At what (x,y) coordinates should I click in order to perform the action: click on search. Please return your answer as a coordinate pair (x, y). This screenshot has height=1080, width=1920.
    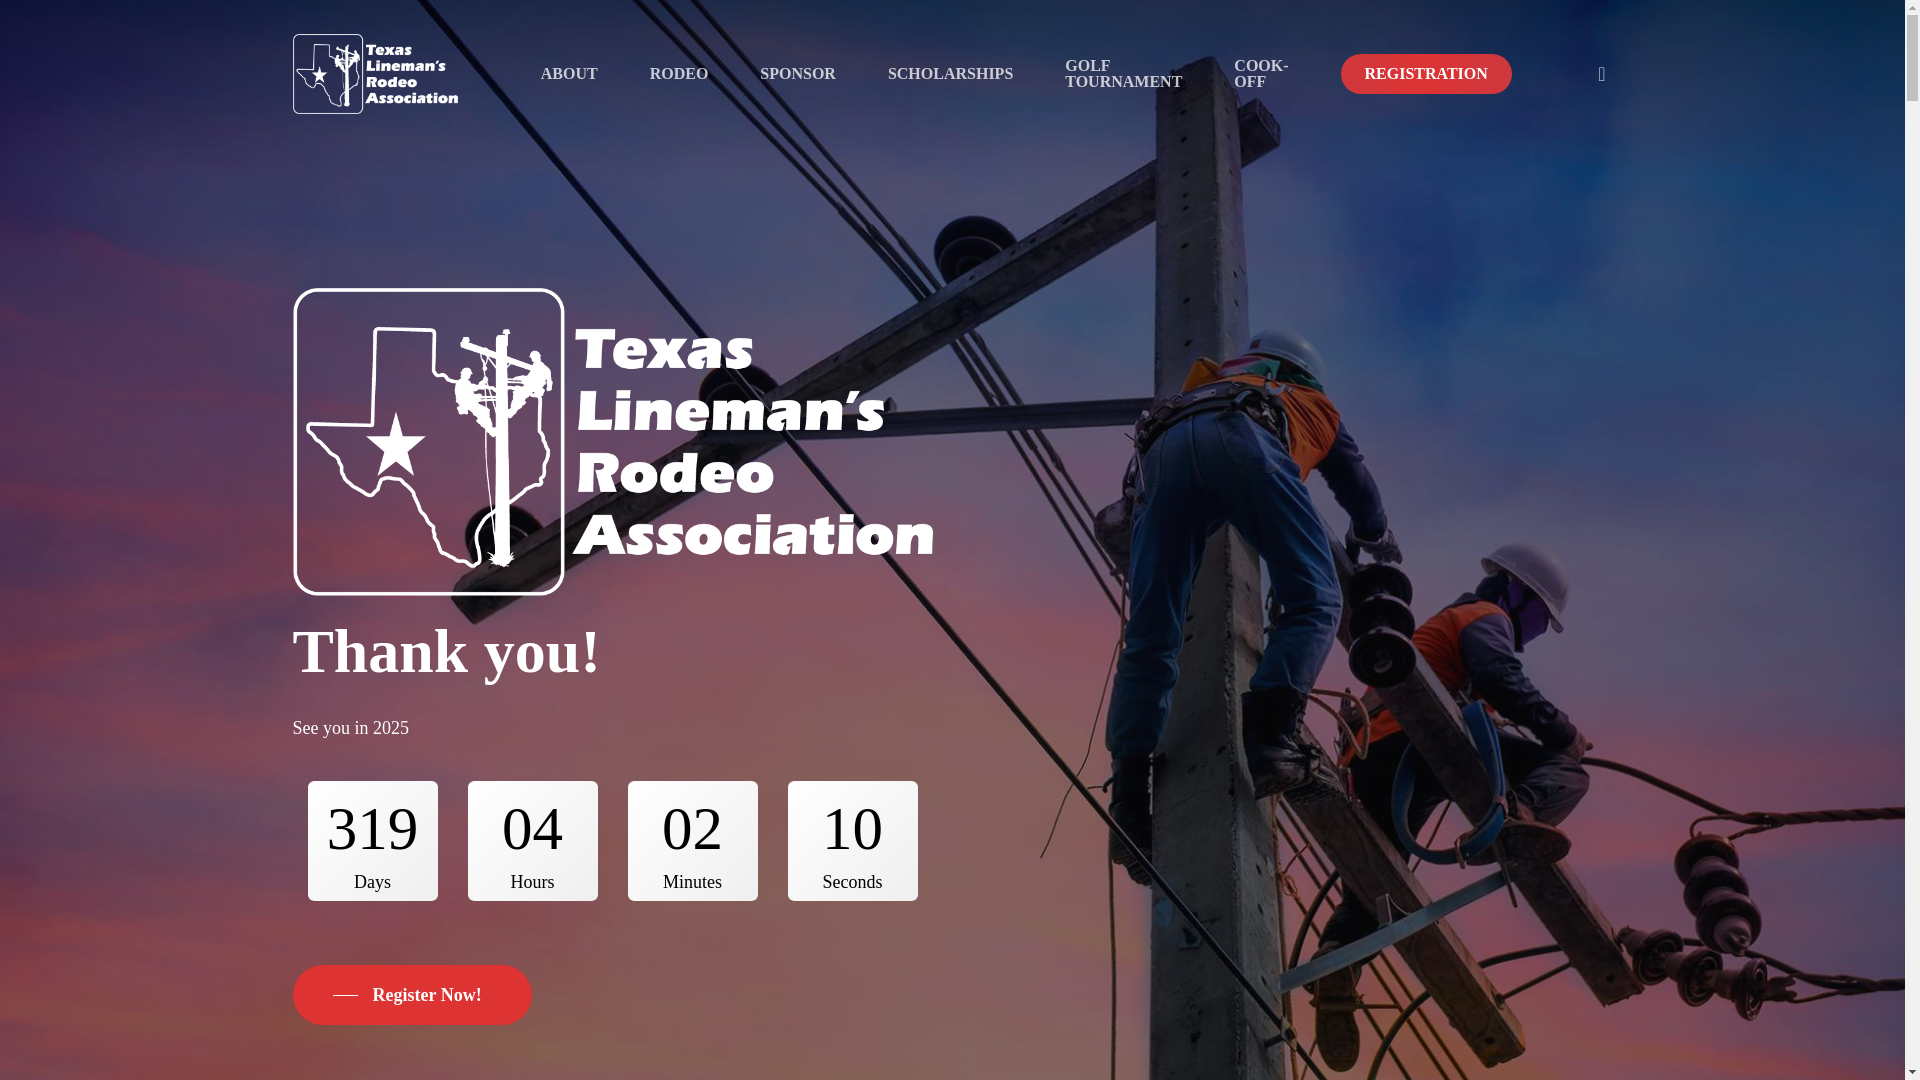
    Looking at the image, I should click on (1602, 74).